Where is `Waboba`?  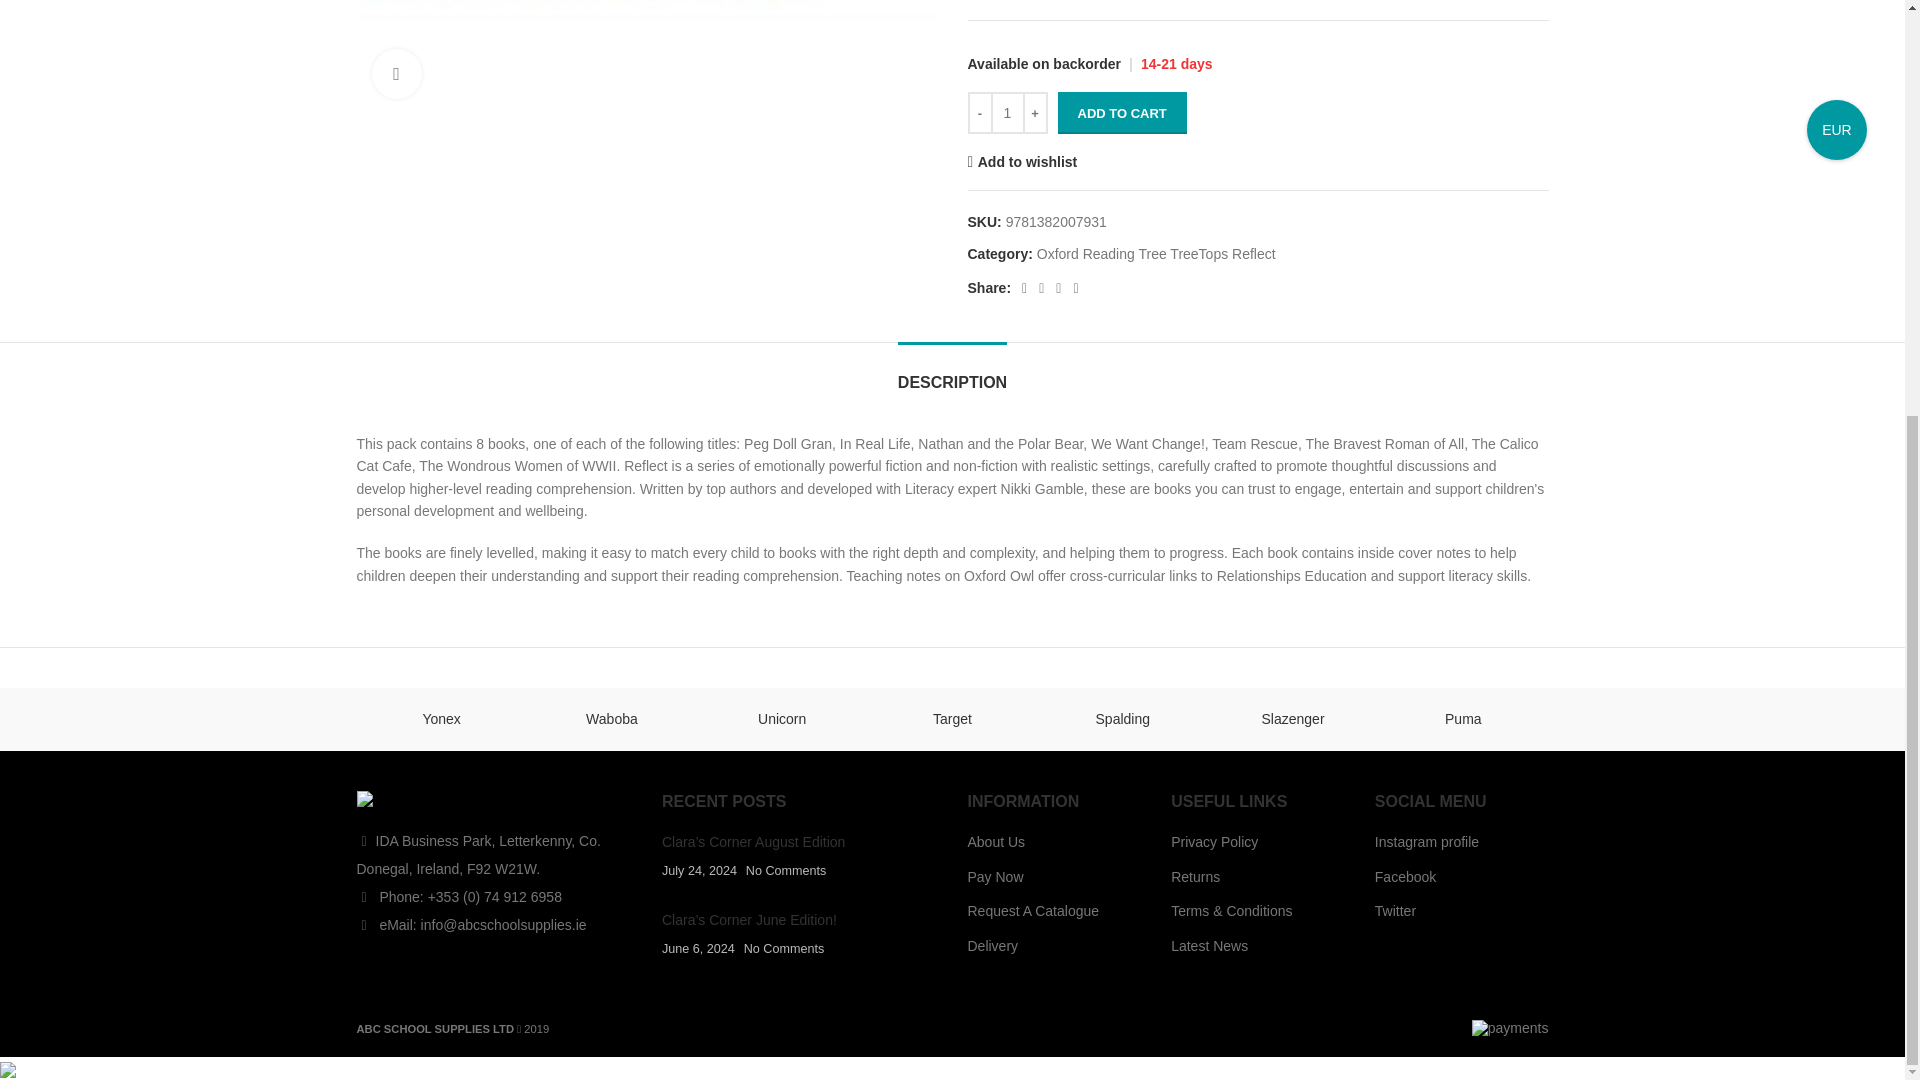
Waboba is located at coordinates (611, 718).